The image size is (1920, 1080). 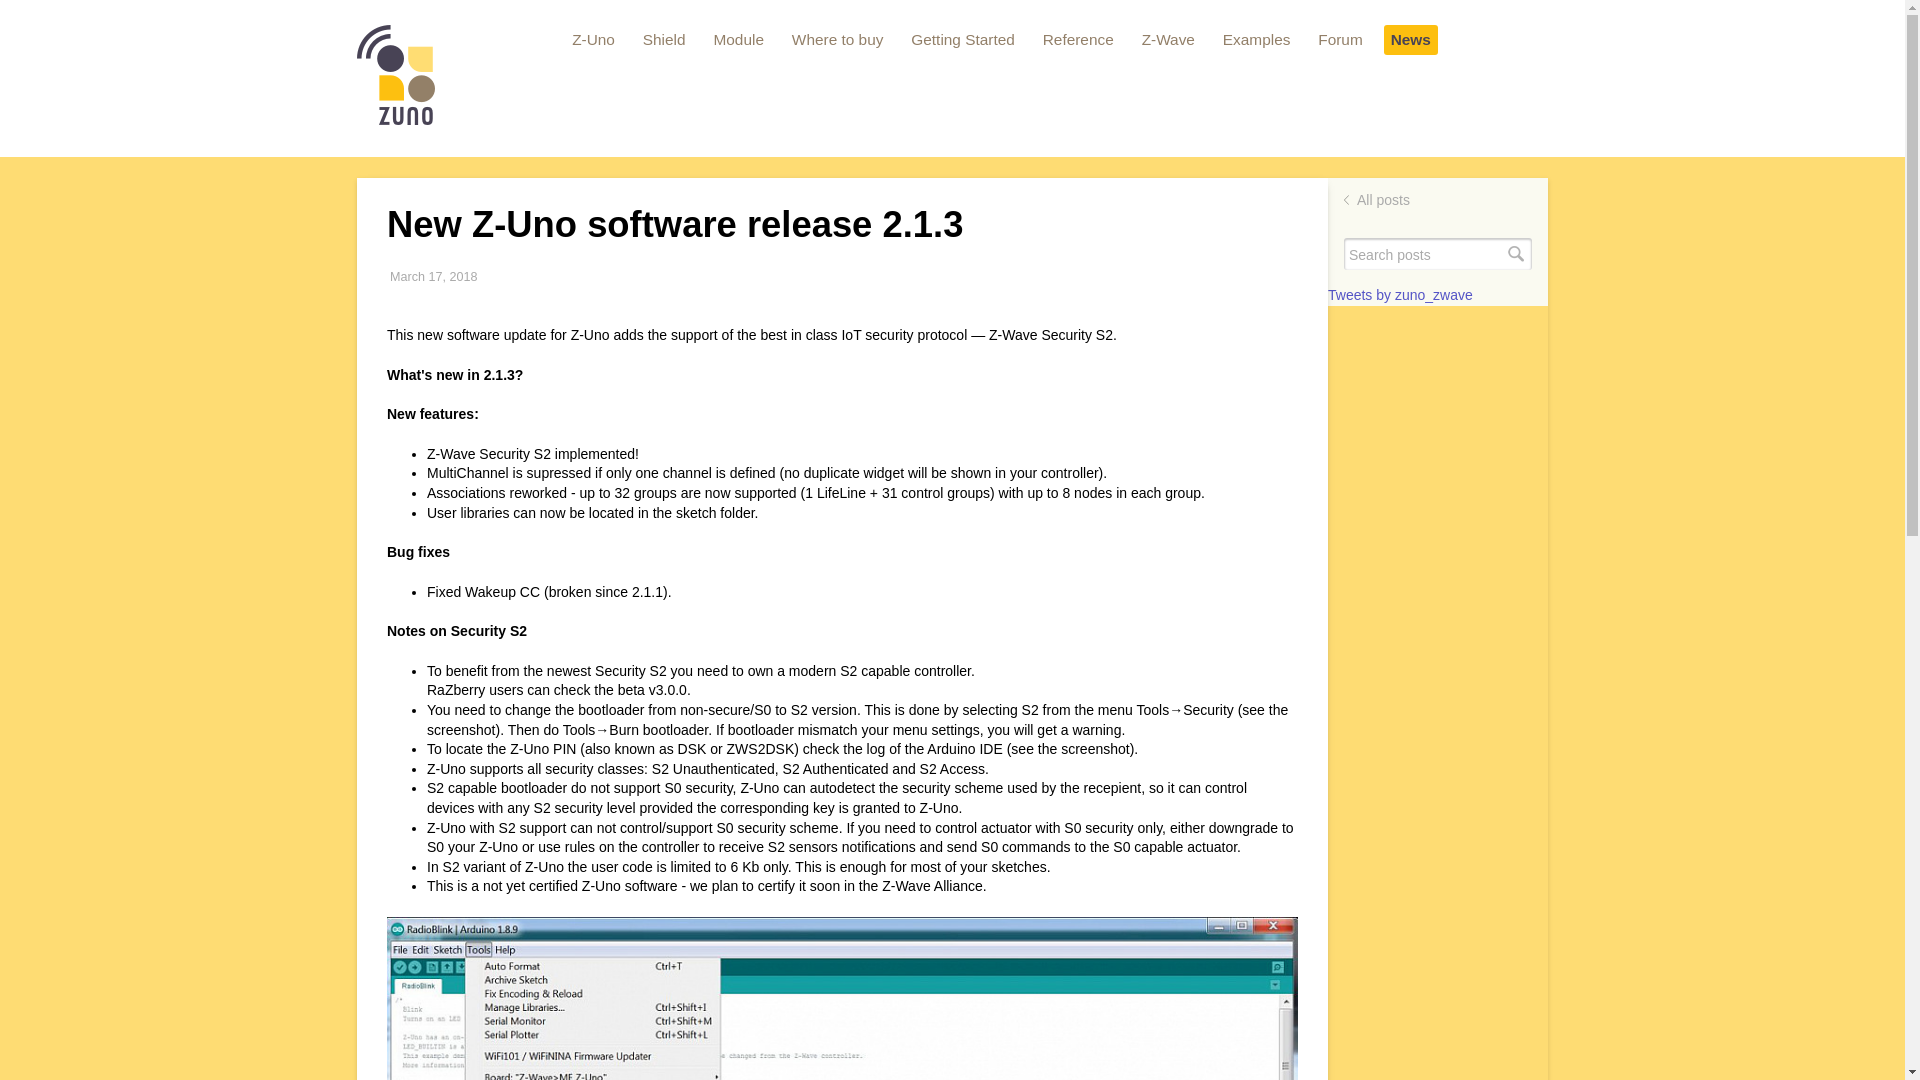 What do you see at coordinates (593, 40) in the screenshot?
I see `Z-Uno` at bounding box center [593, 40].